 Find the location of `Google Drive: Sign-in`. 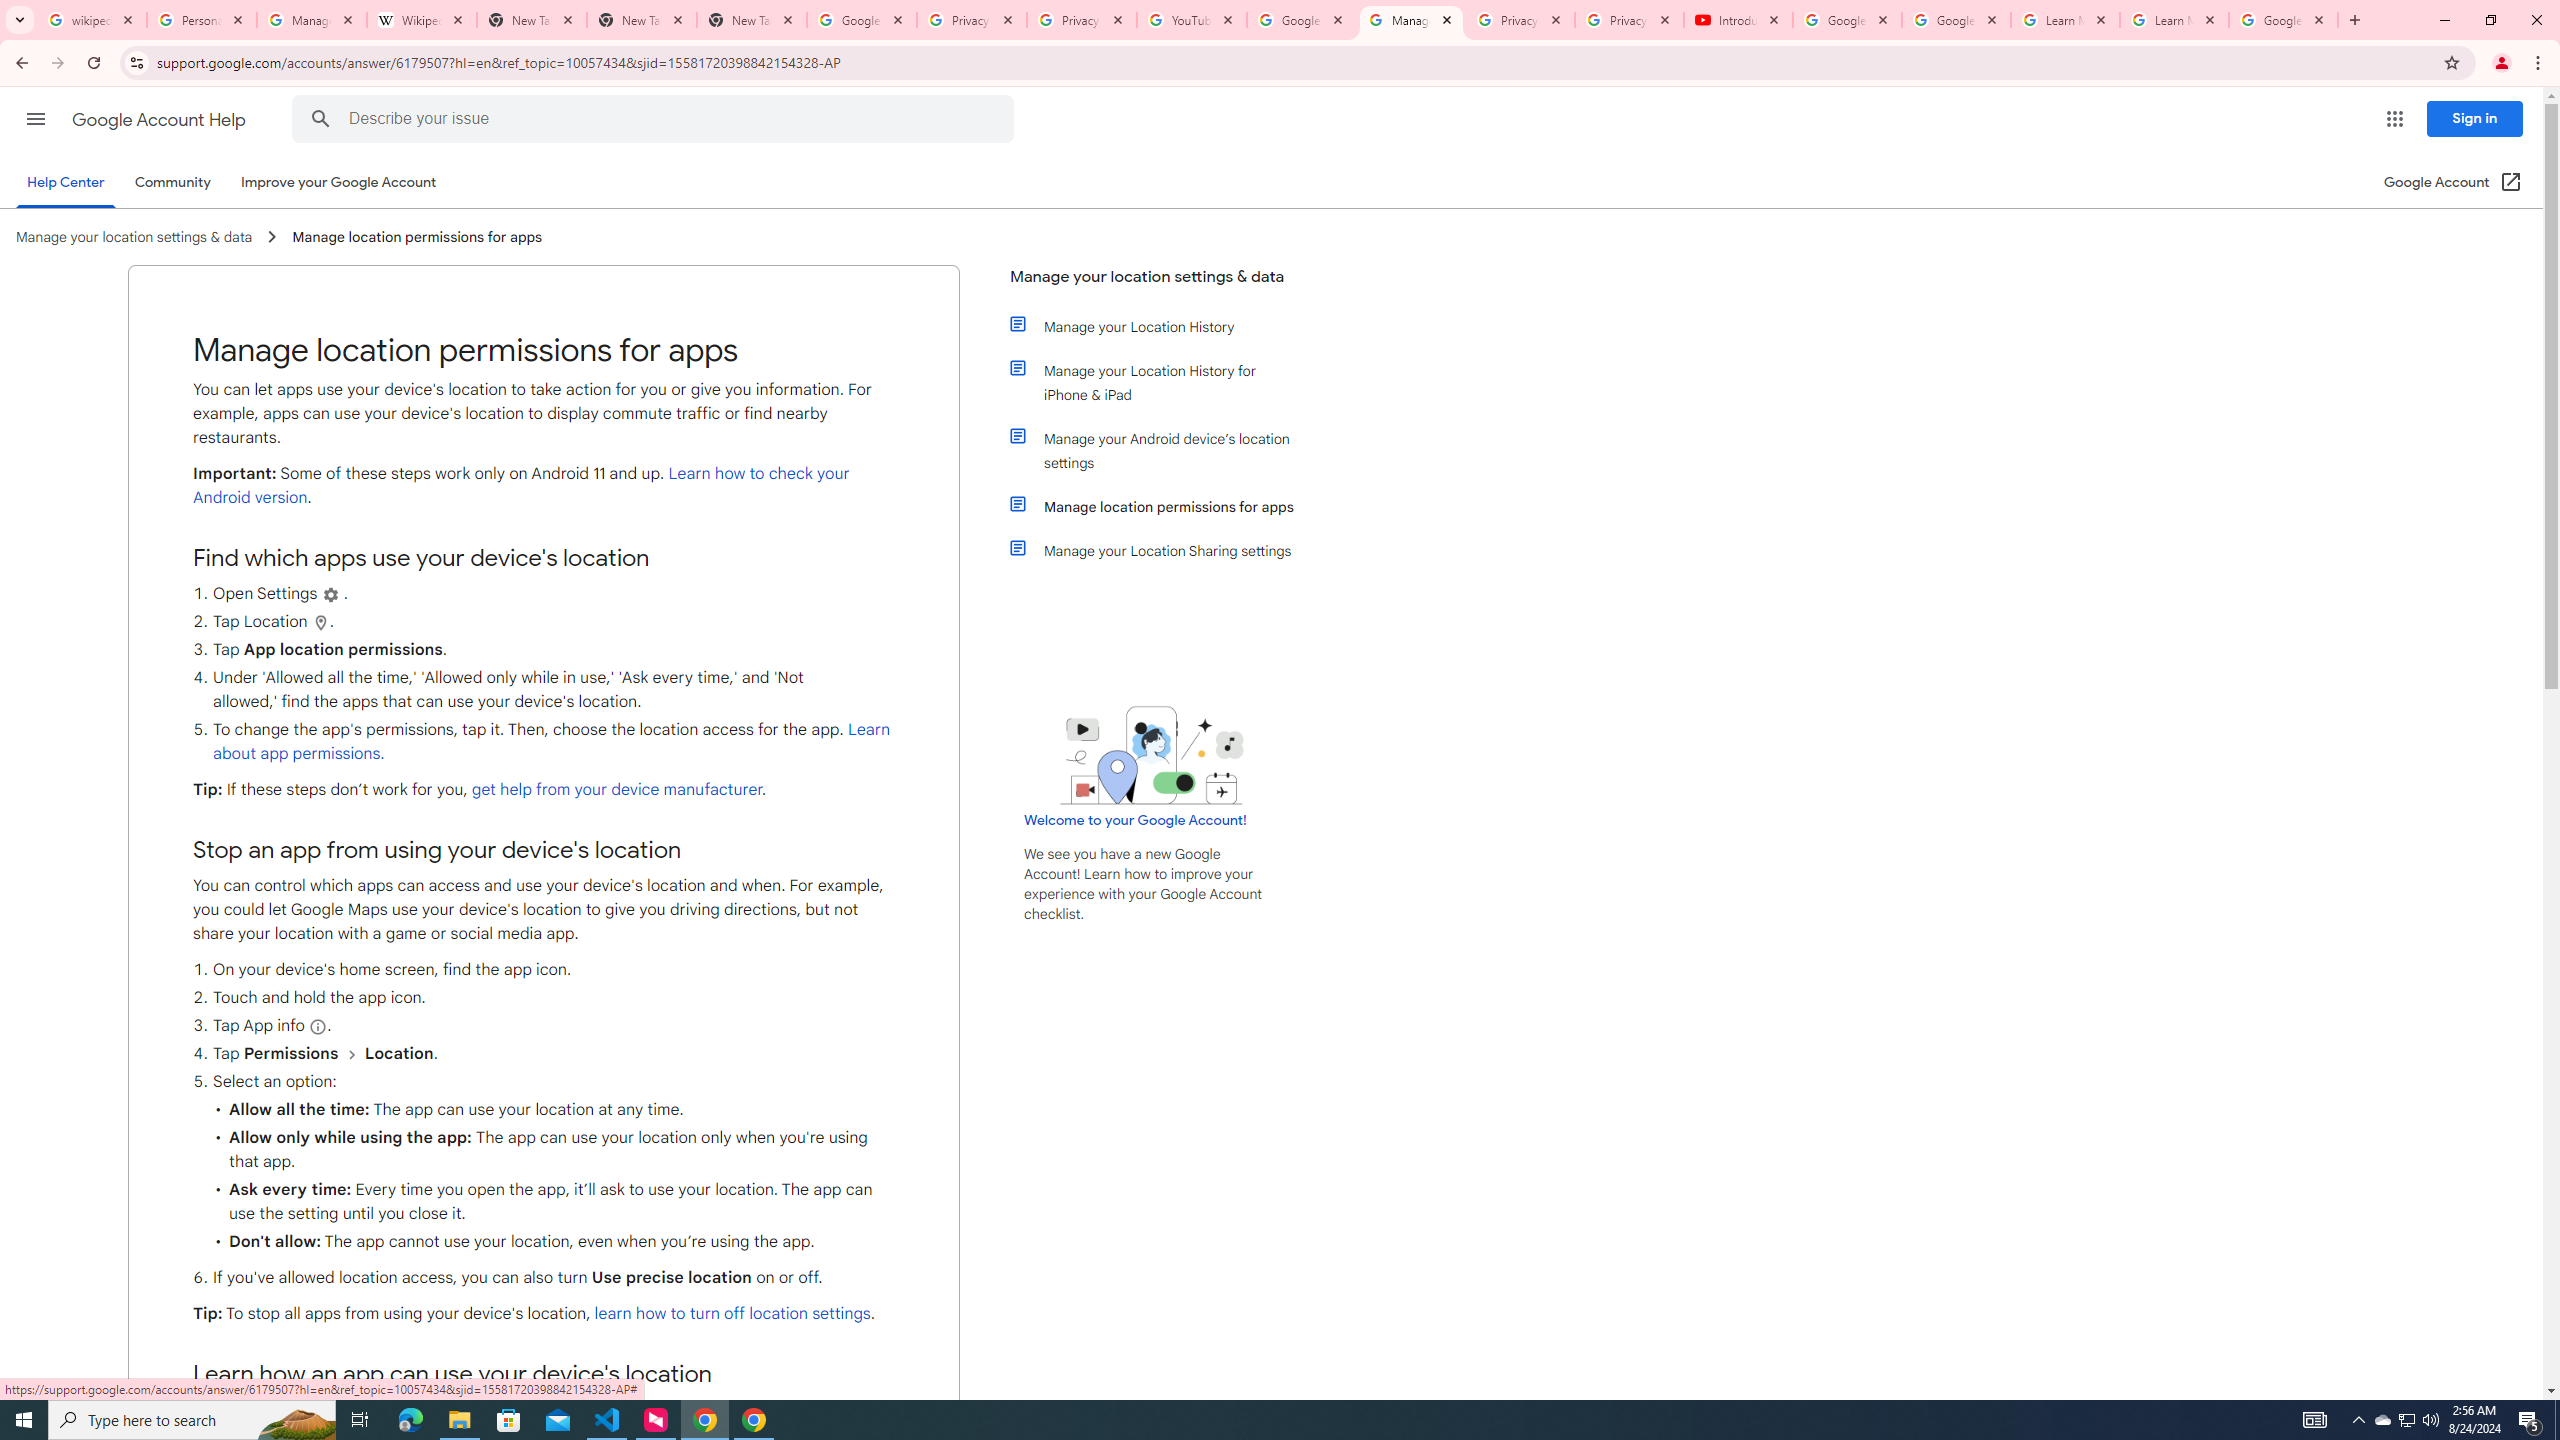

Google Drive: Sign-in is located at coordinates (862, 20).